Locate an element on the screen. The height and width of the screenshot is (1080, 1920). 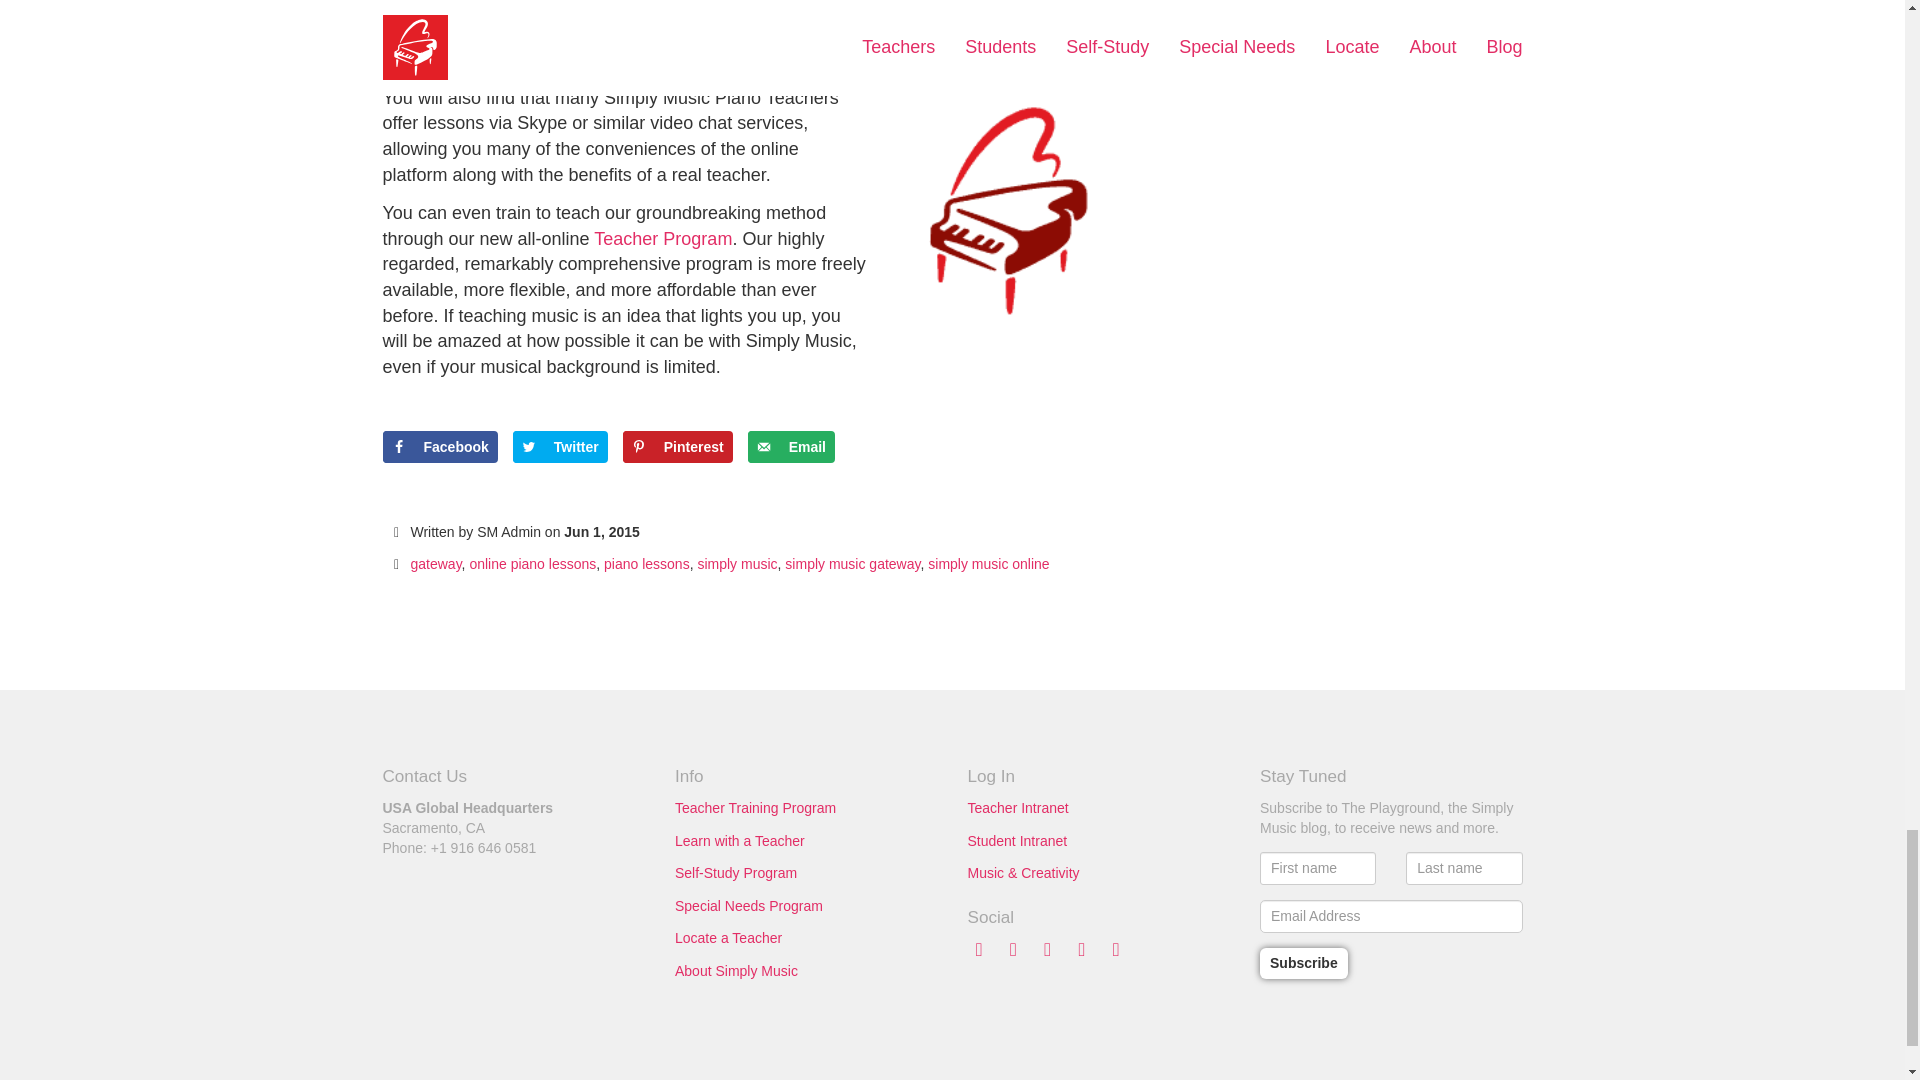
Twitter is located at coordinates (560, 446).